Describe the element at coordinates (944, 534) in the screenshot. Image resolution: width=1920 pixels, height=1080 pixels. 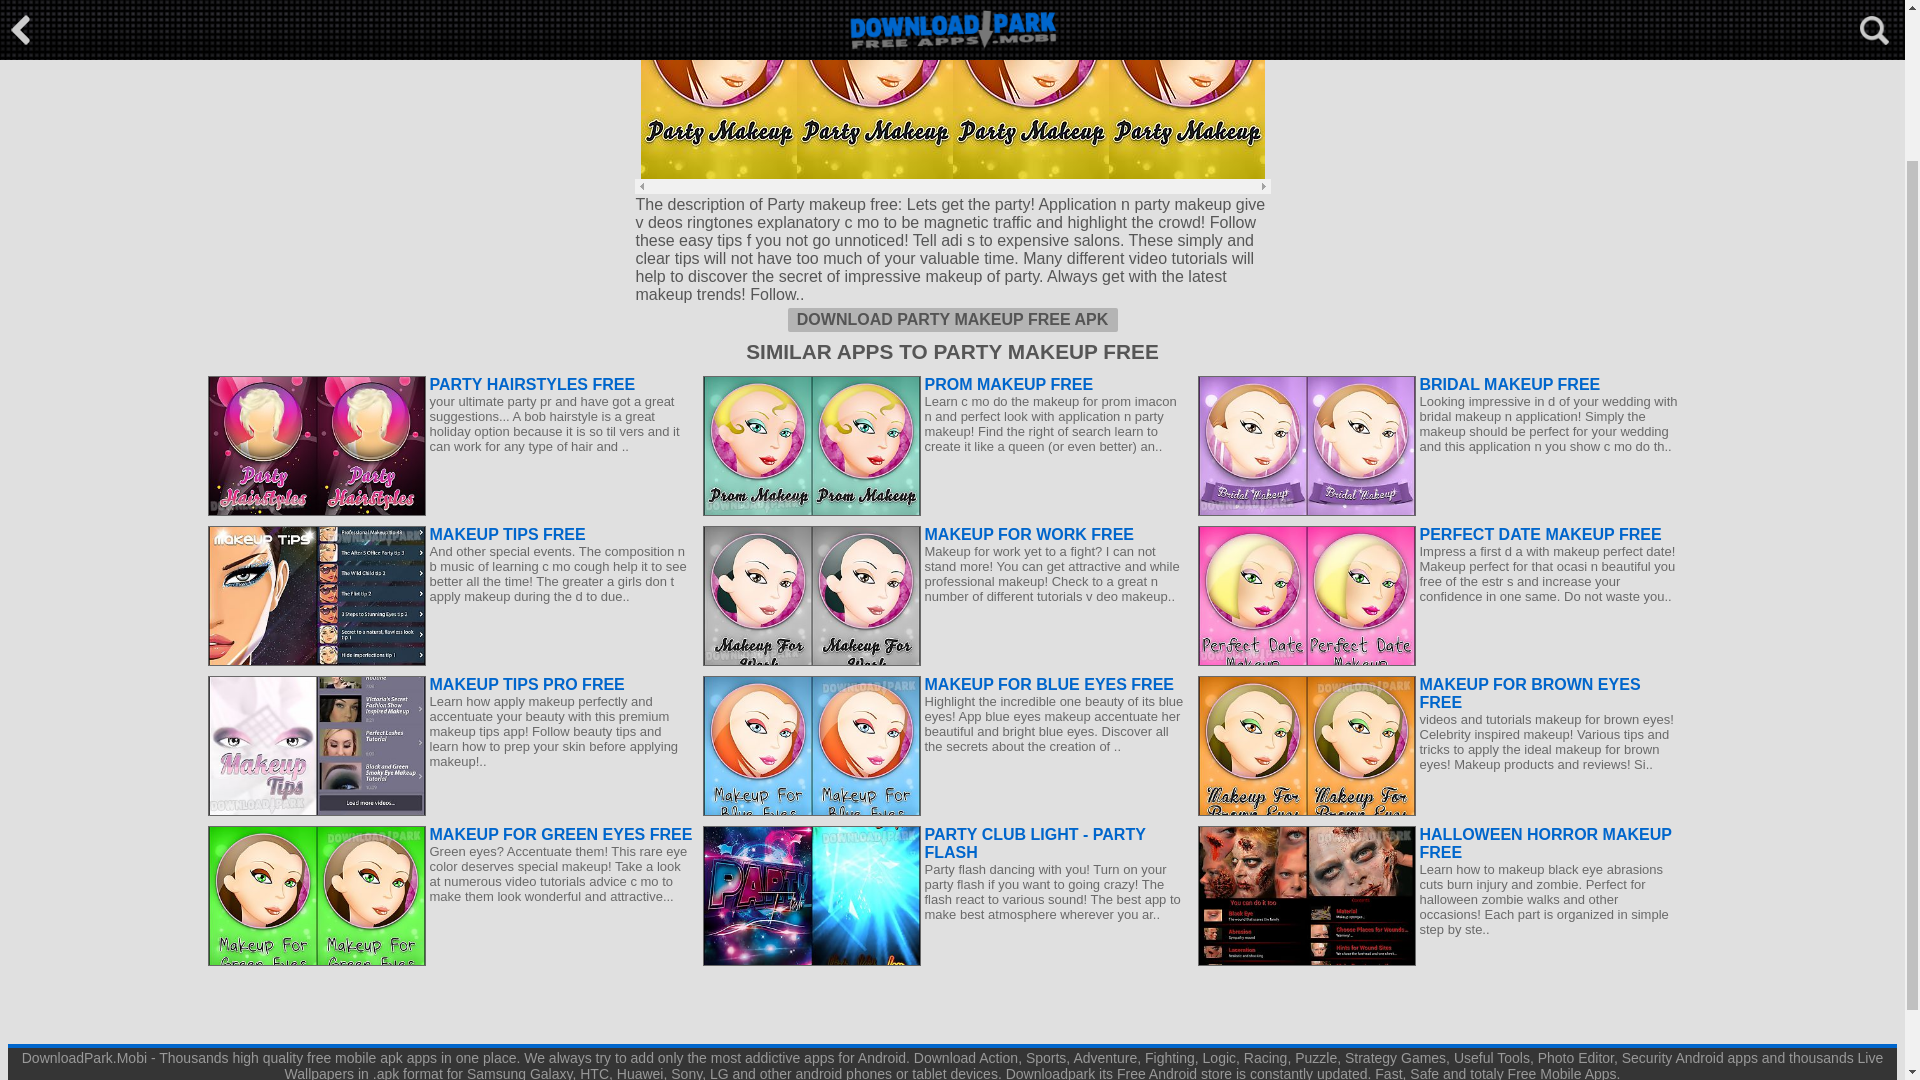
I see `MAKEUP FOR WORK FREE` at that location.